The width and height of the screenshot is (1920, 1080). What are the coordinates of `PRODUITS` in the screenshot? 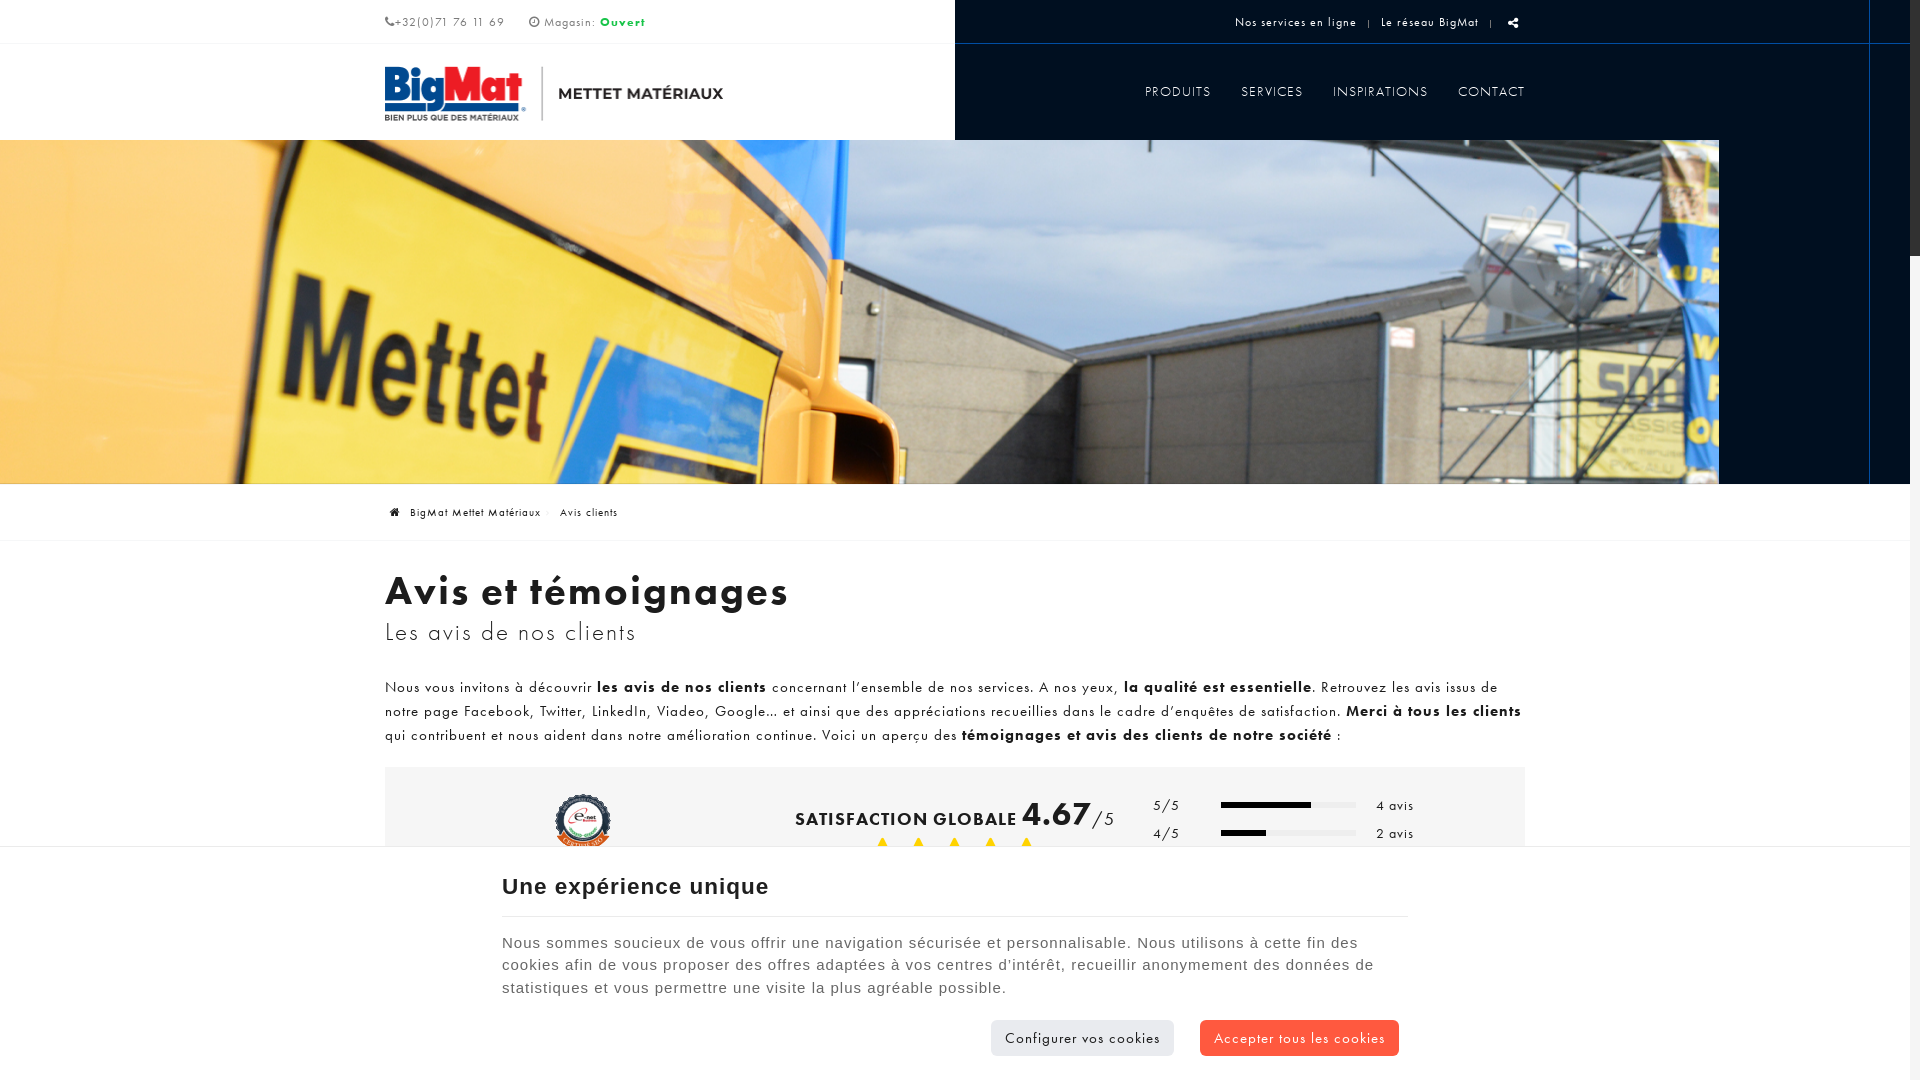 It's located at (1178, 91).